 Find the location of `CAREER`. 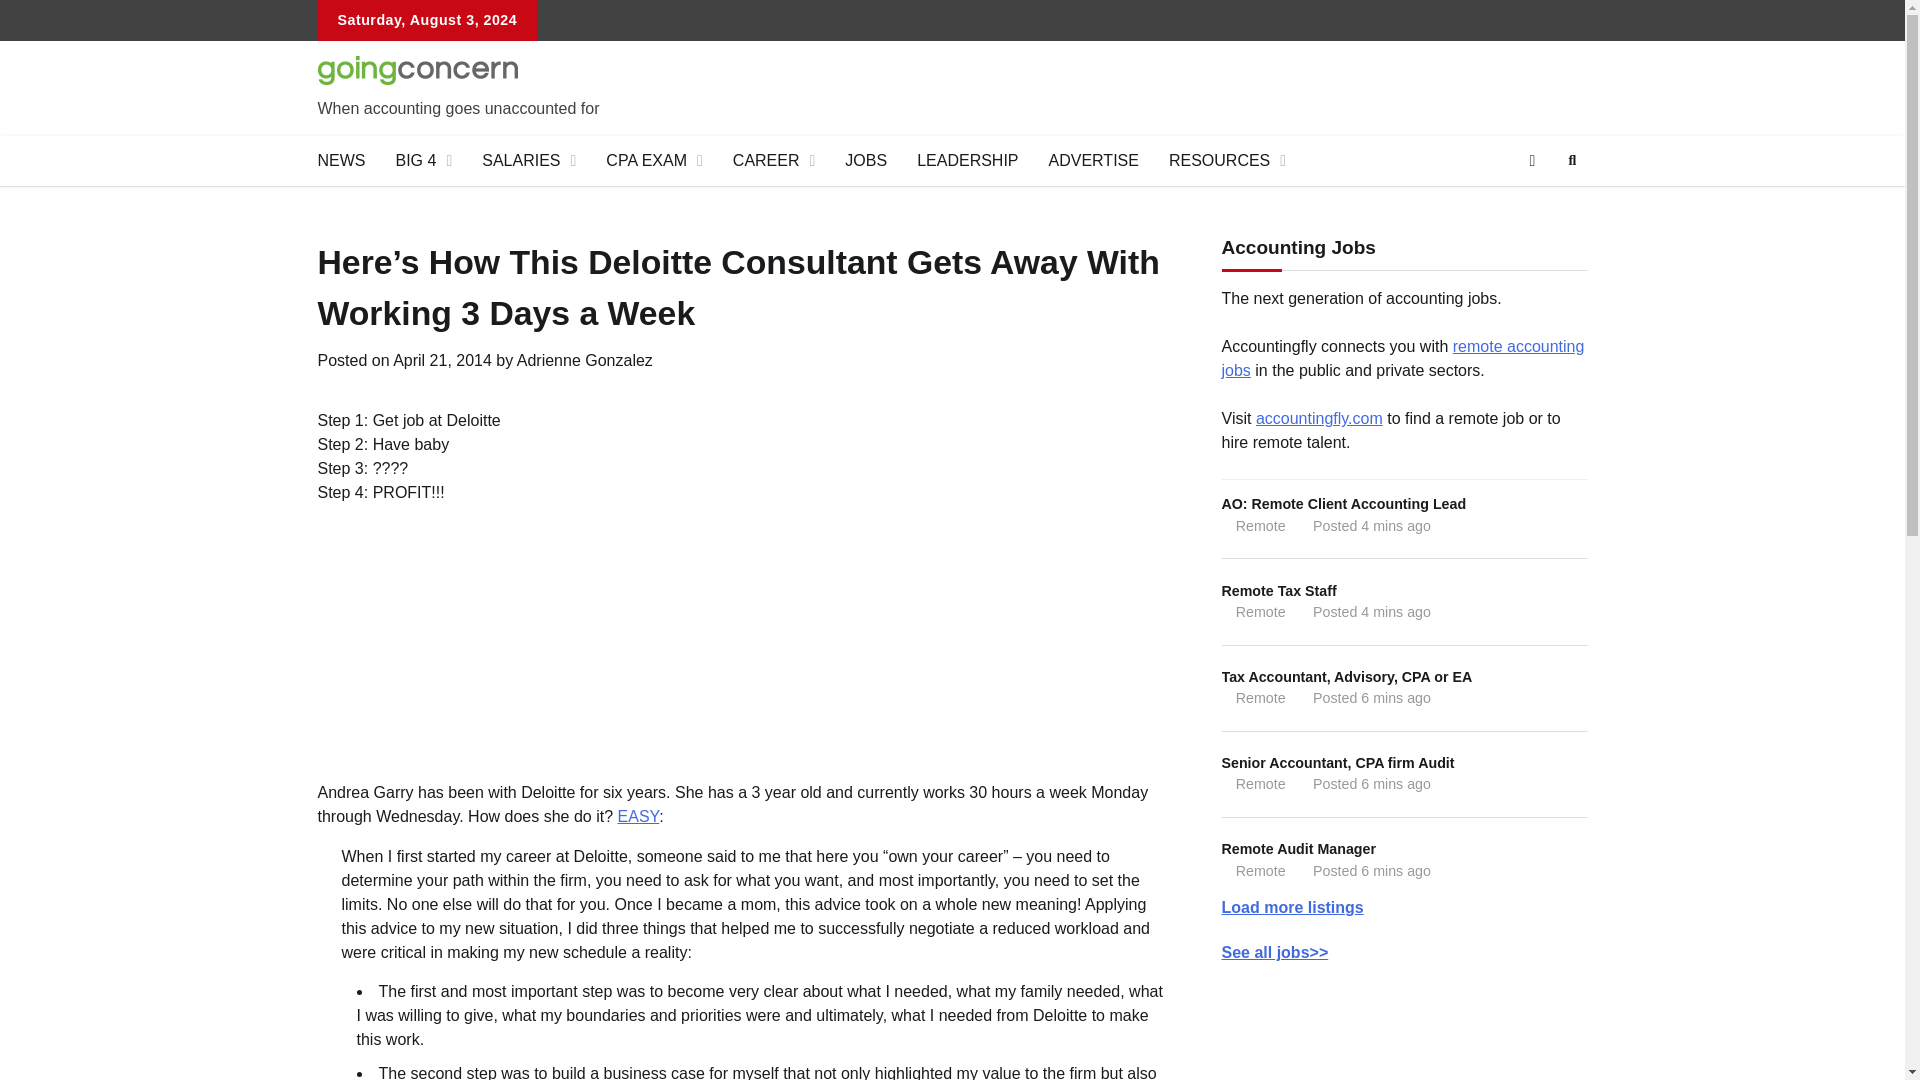

CAREER is located at coordinates (774, 160).